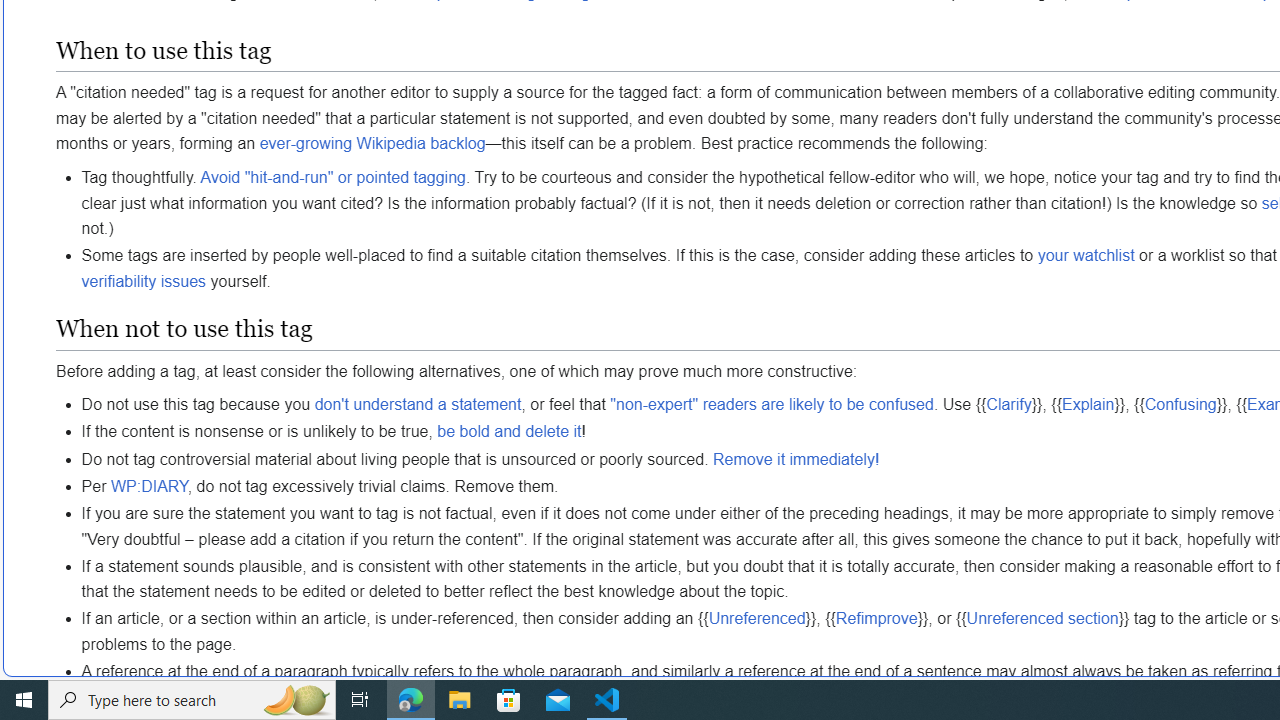 Image resolution: width=1280 pixels, height=720 pixels. Describe the element at coordinates (1180, 404) in the screenshot. I see `Confusing` at that location.